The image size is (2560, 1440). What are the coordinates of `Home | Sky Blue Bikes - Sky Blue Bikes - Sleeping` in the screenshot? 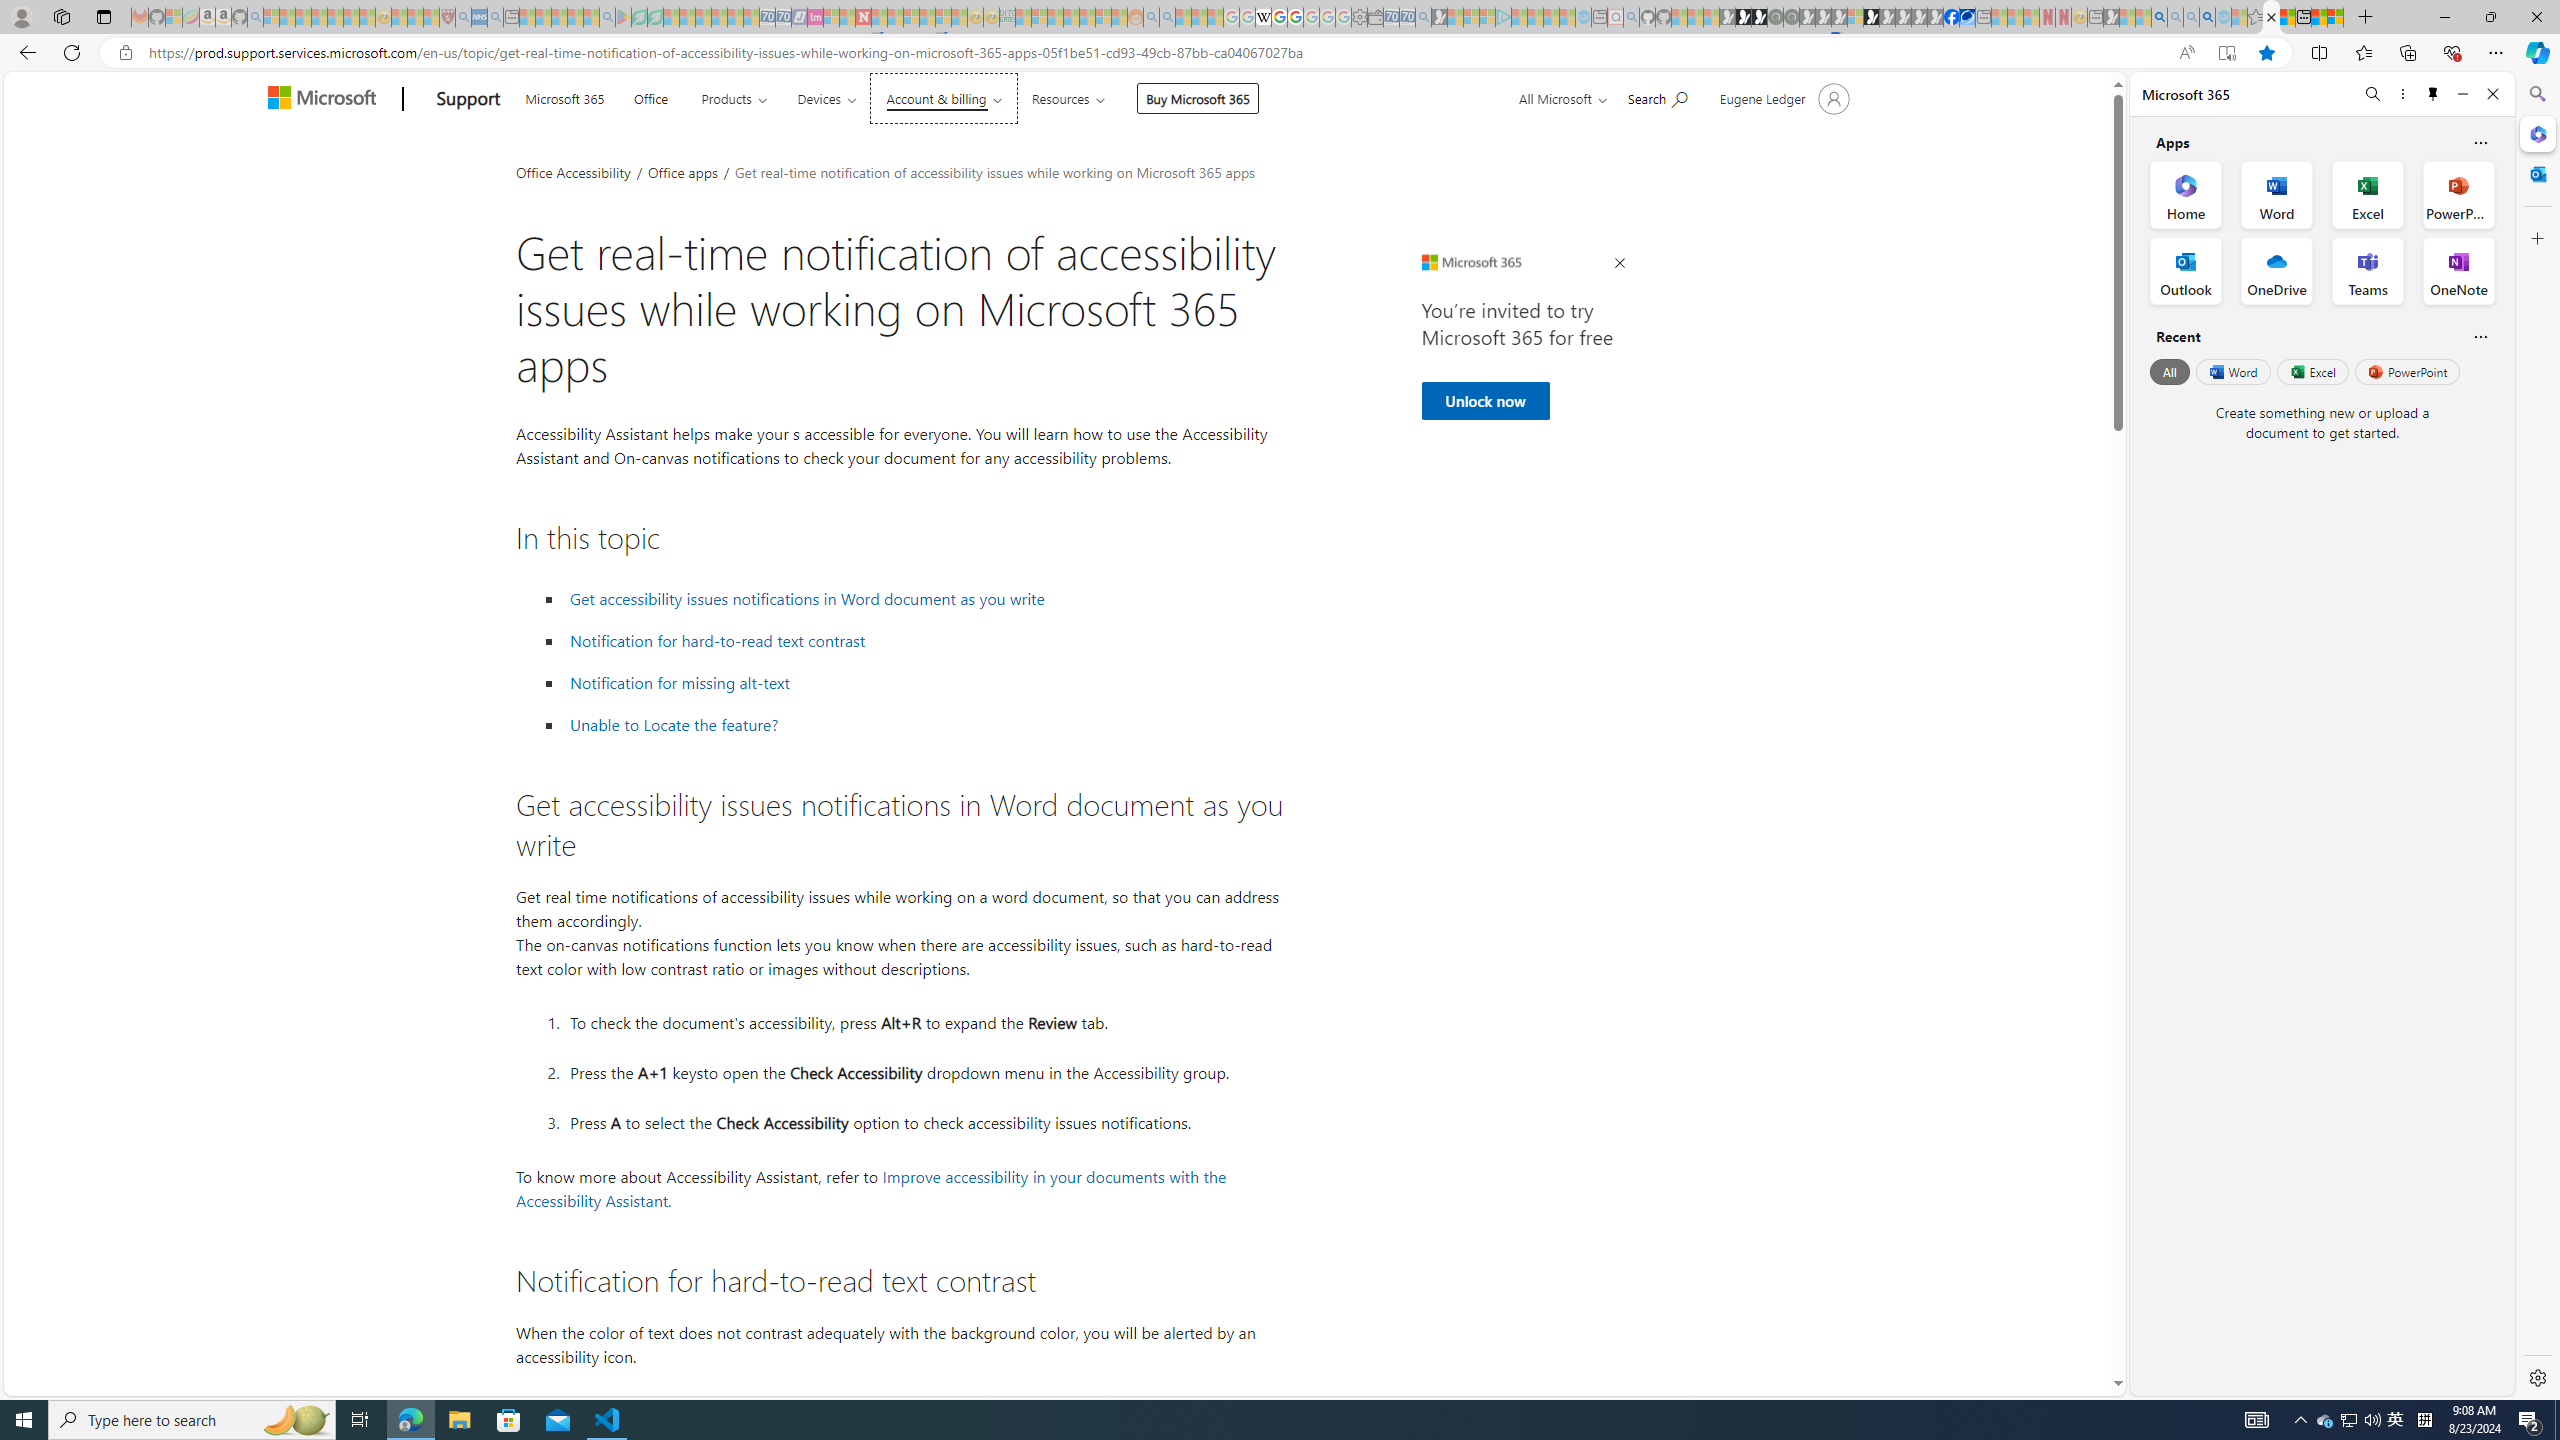 It's located at (1583, 17).